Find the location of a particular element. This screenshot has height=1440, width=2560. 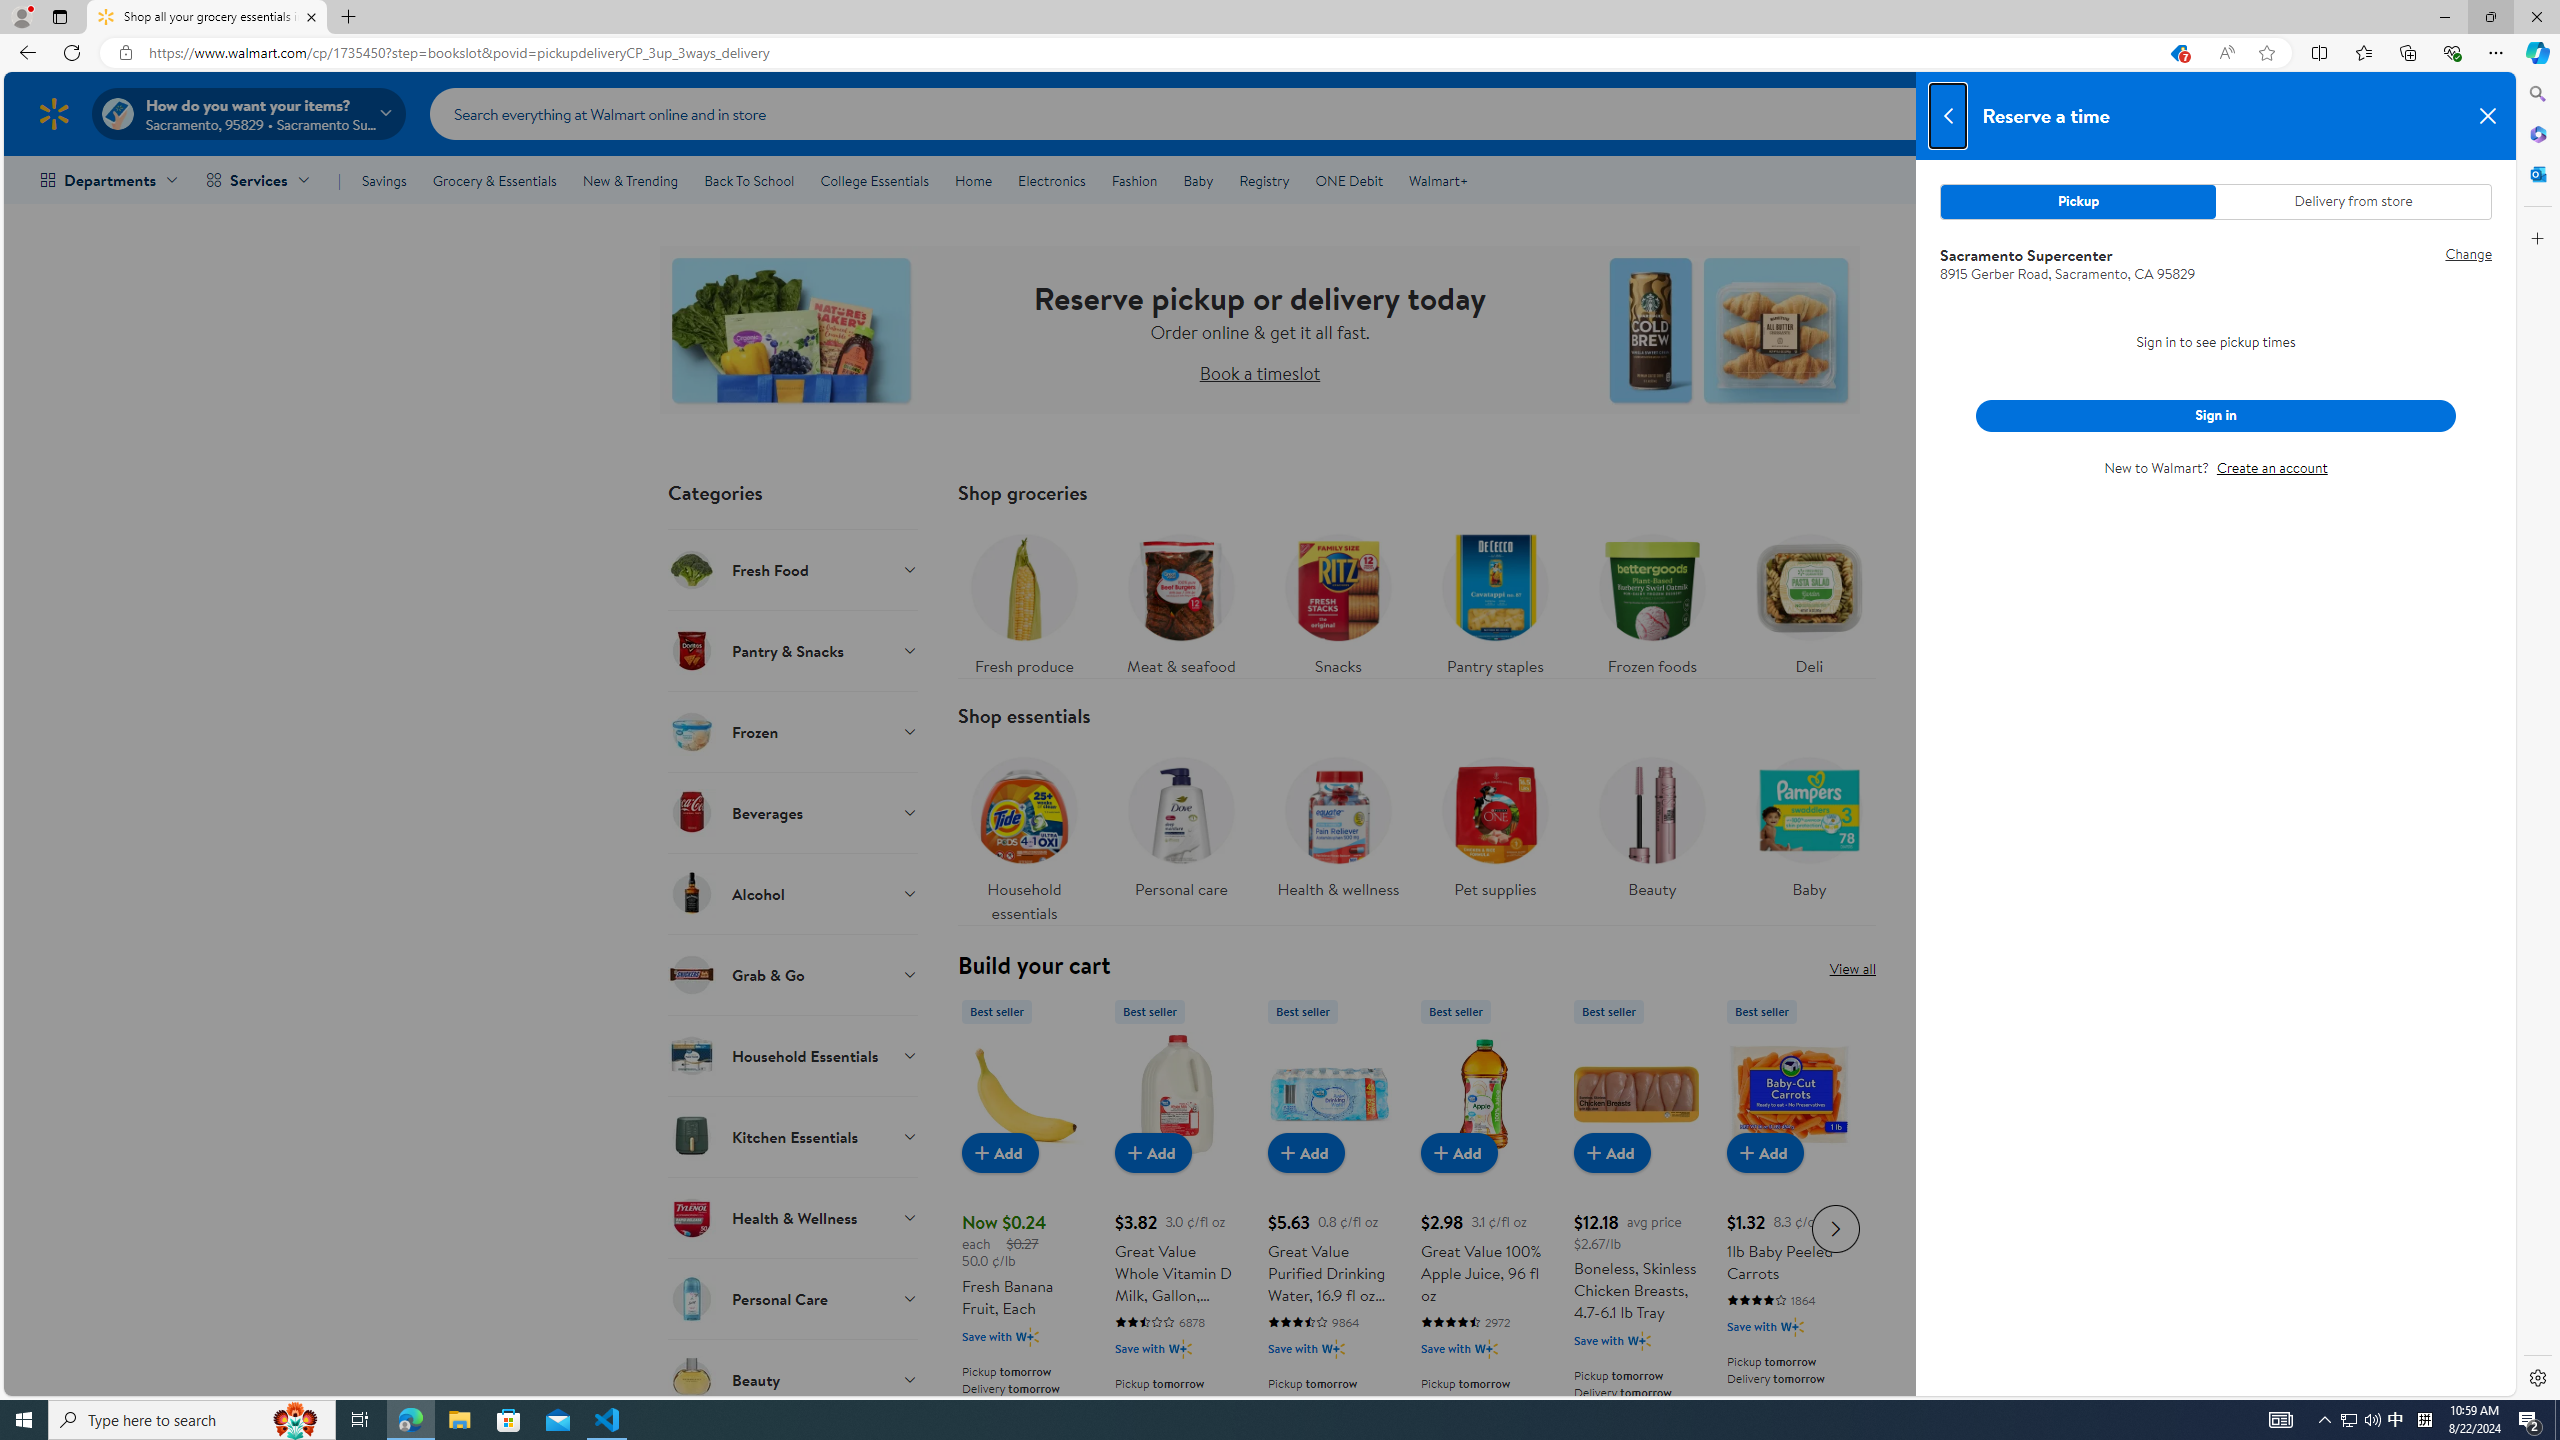

Fresh Food is located at coordinates (794, 569).